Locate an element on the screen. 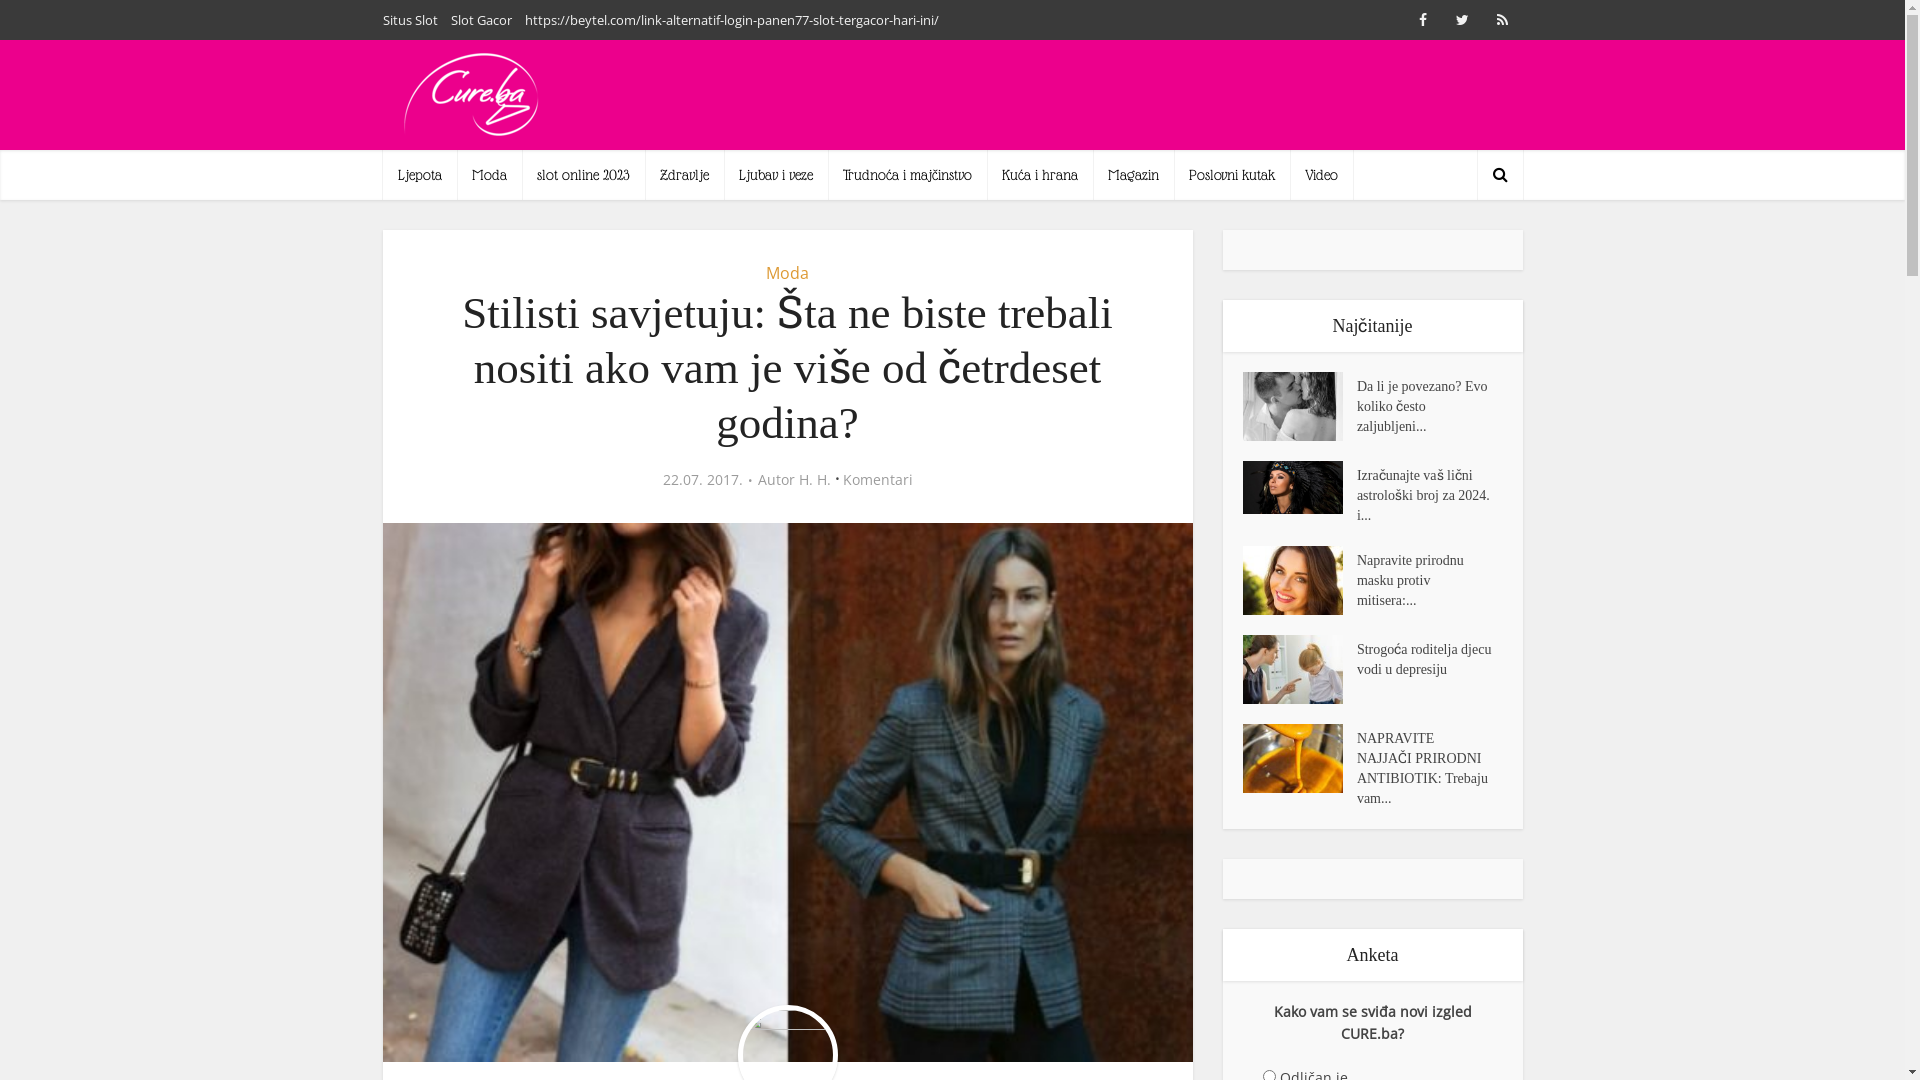  Moda is located at coordinates (788, 273).